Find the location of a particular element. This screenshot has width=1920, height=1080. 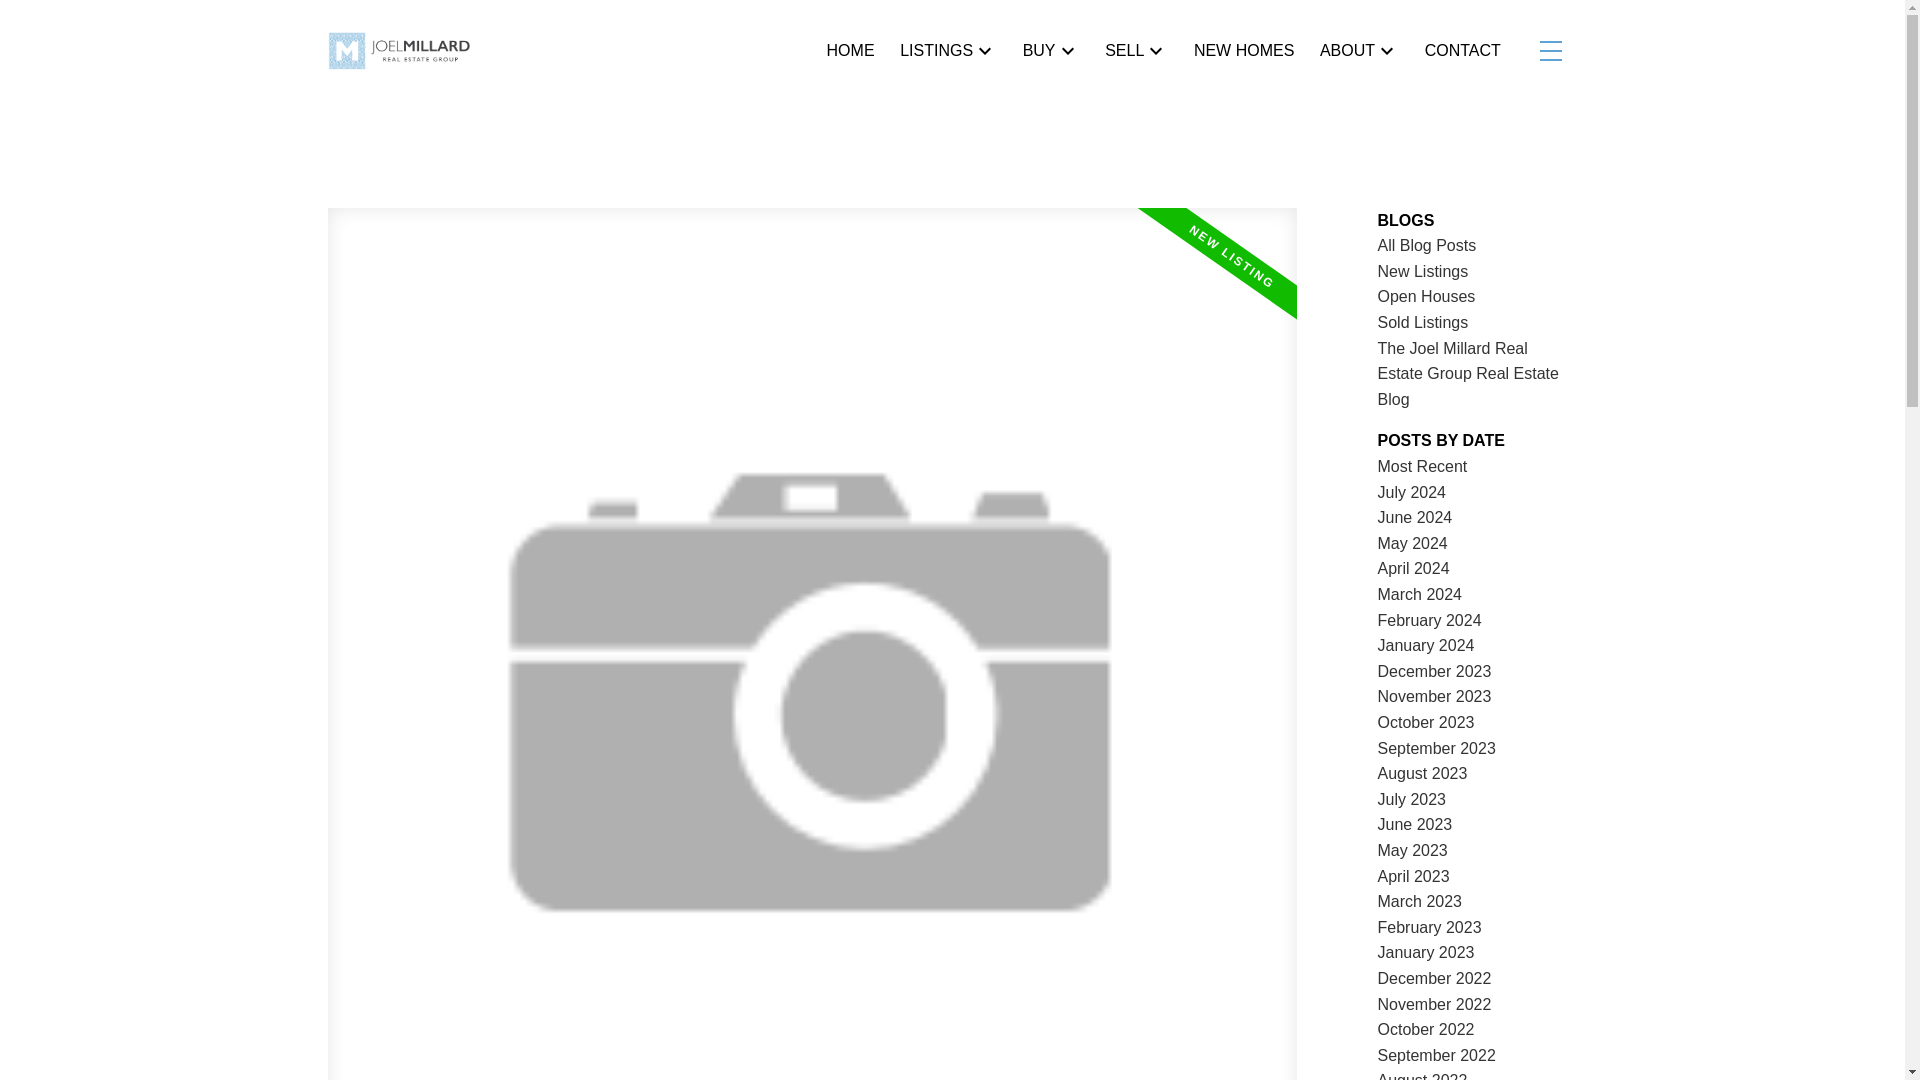

November 2023 is located at coordinates (1434, 696).